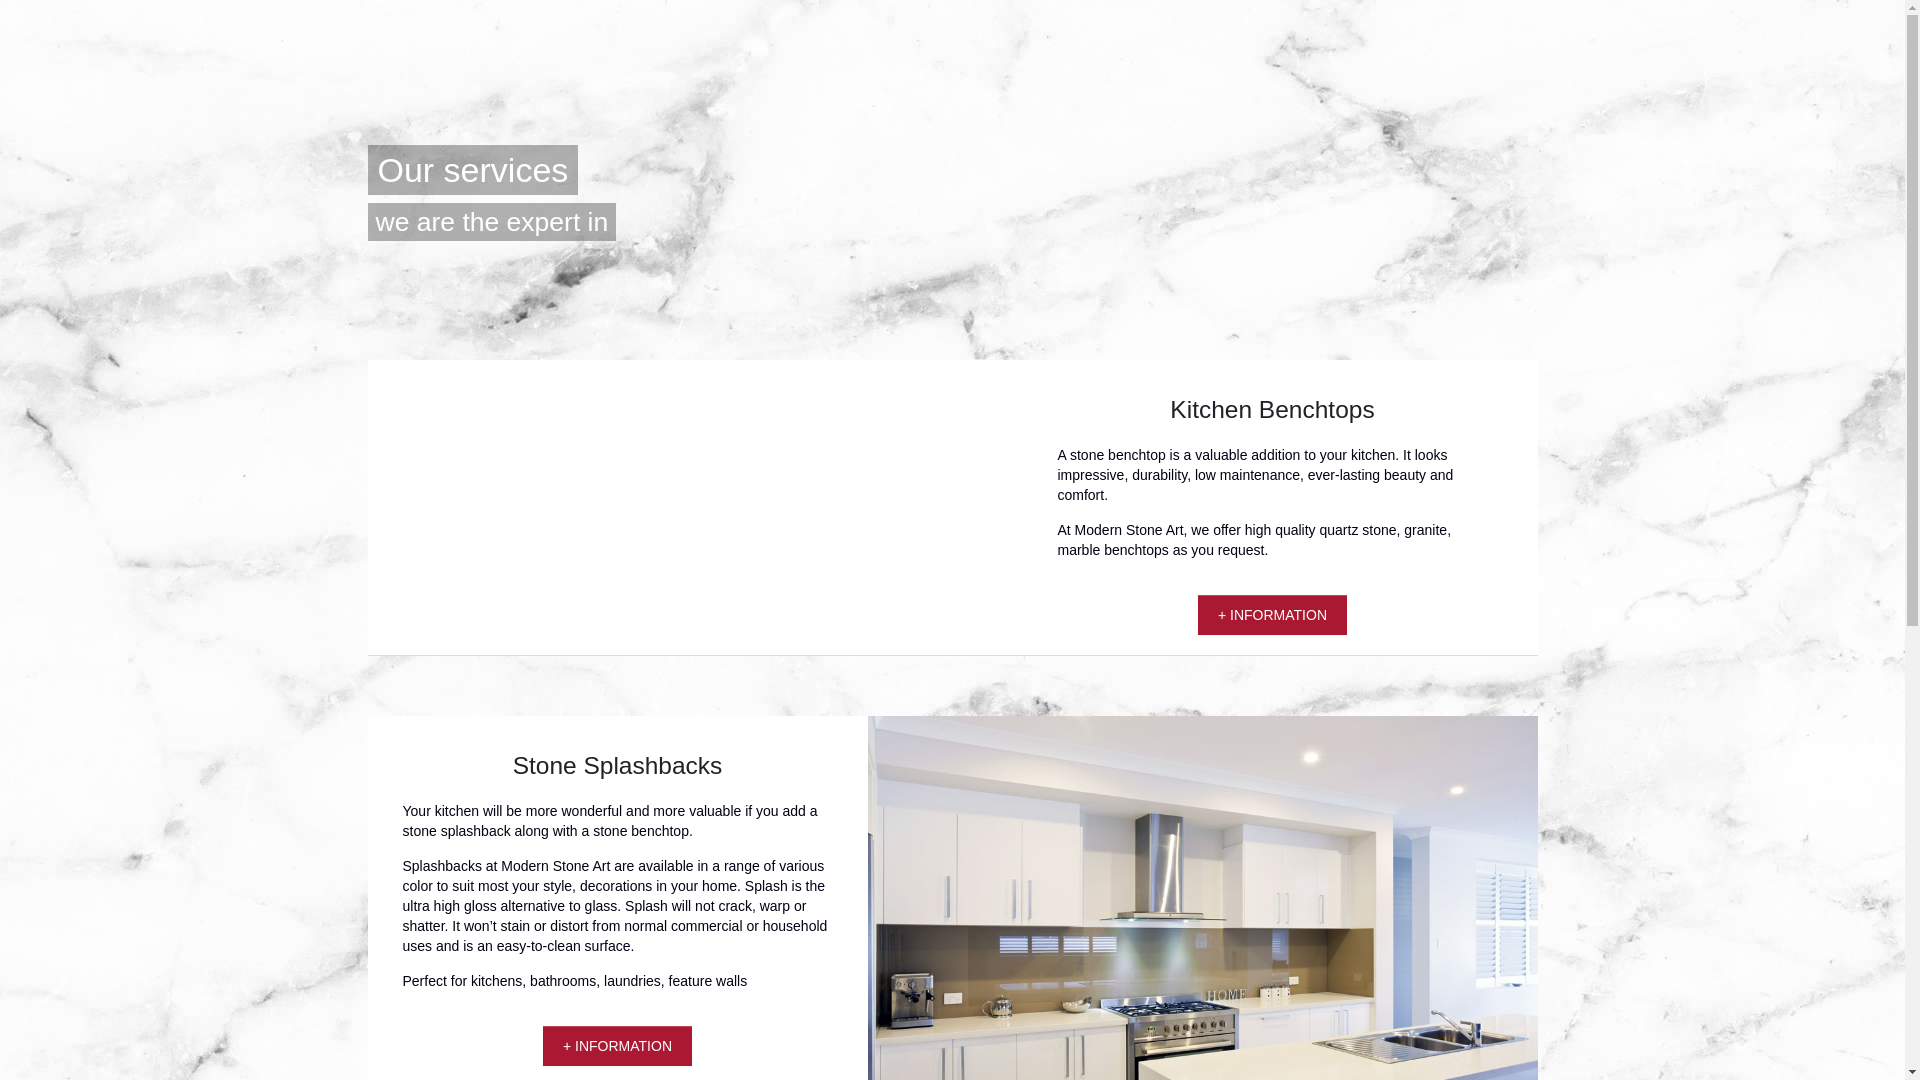 The width and height of the screenshot is (1920, 1080). I want to click on + INFORMATION, so click(618, 1046).